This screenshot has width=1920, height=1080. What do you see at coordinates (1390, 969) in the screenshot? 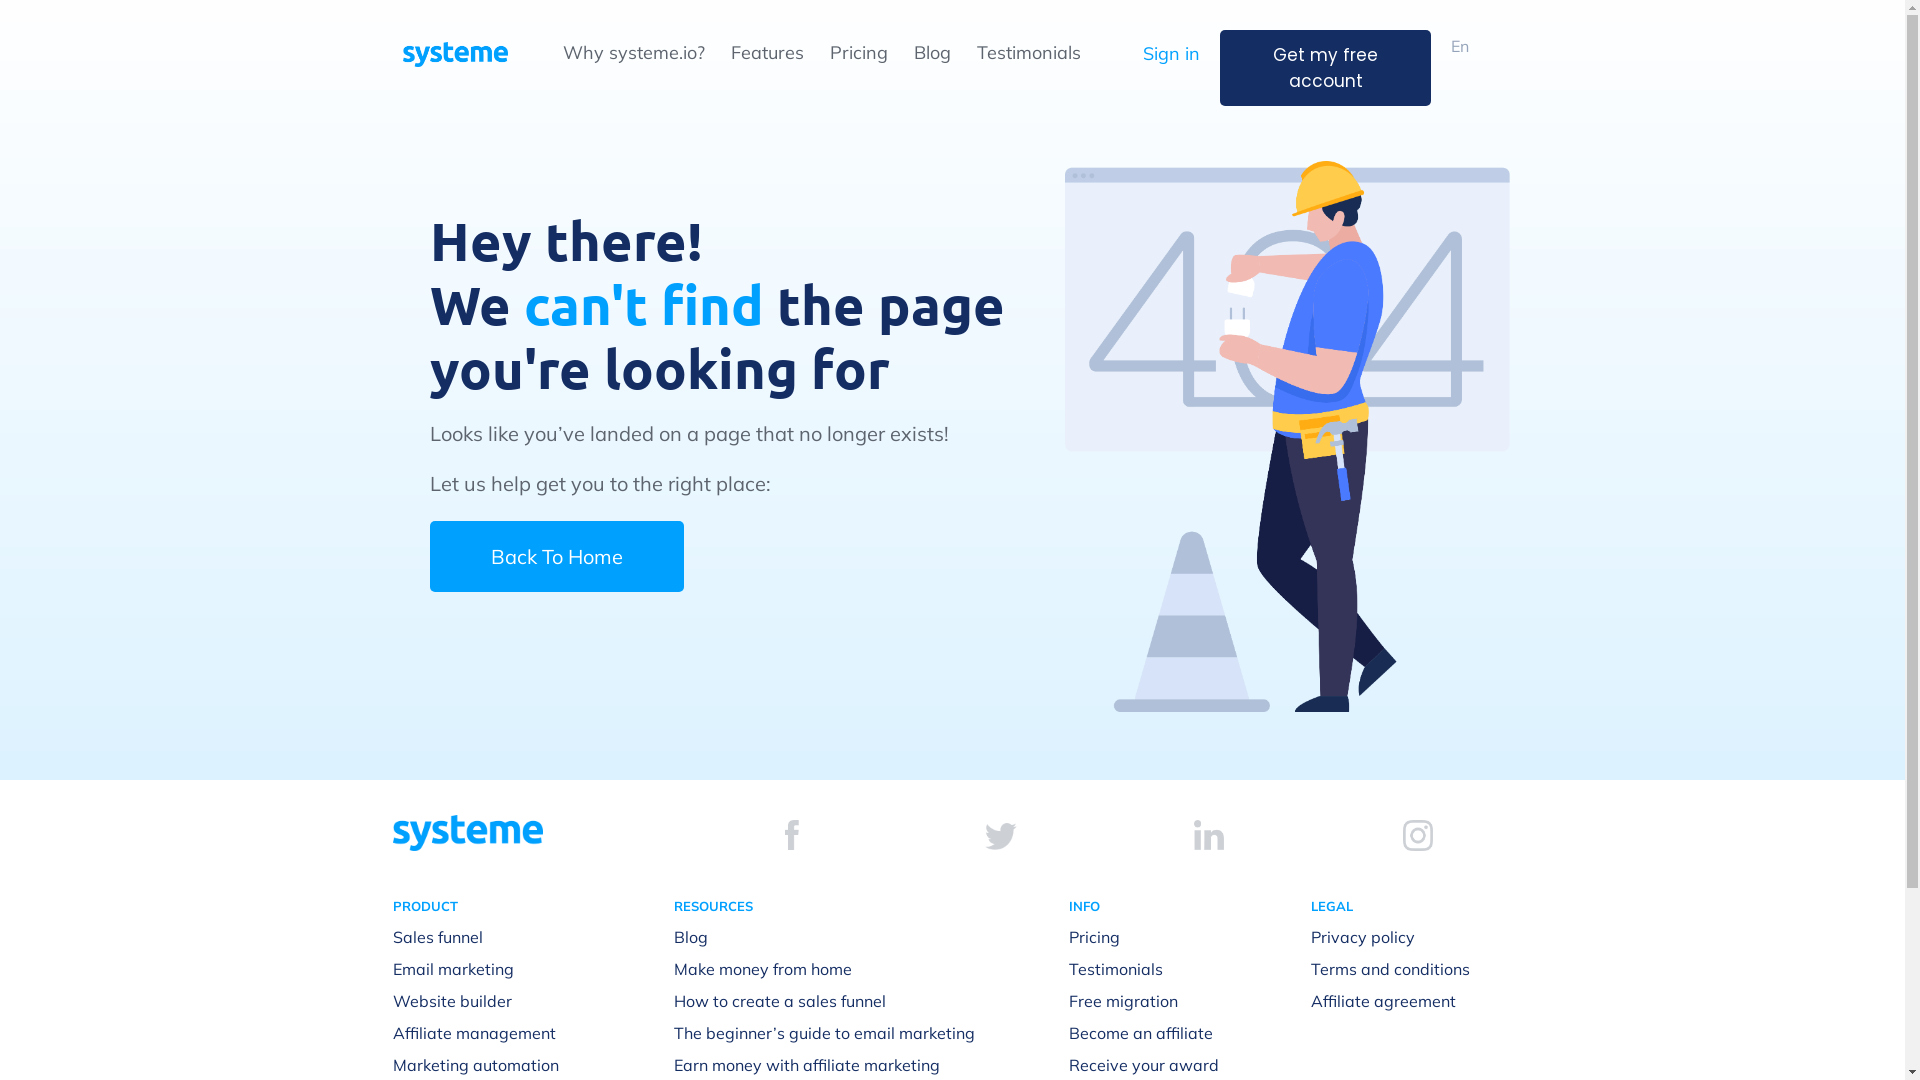
I see `Terms and conditions` at bounding box center [1390, 969].